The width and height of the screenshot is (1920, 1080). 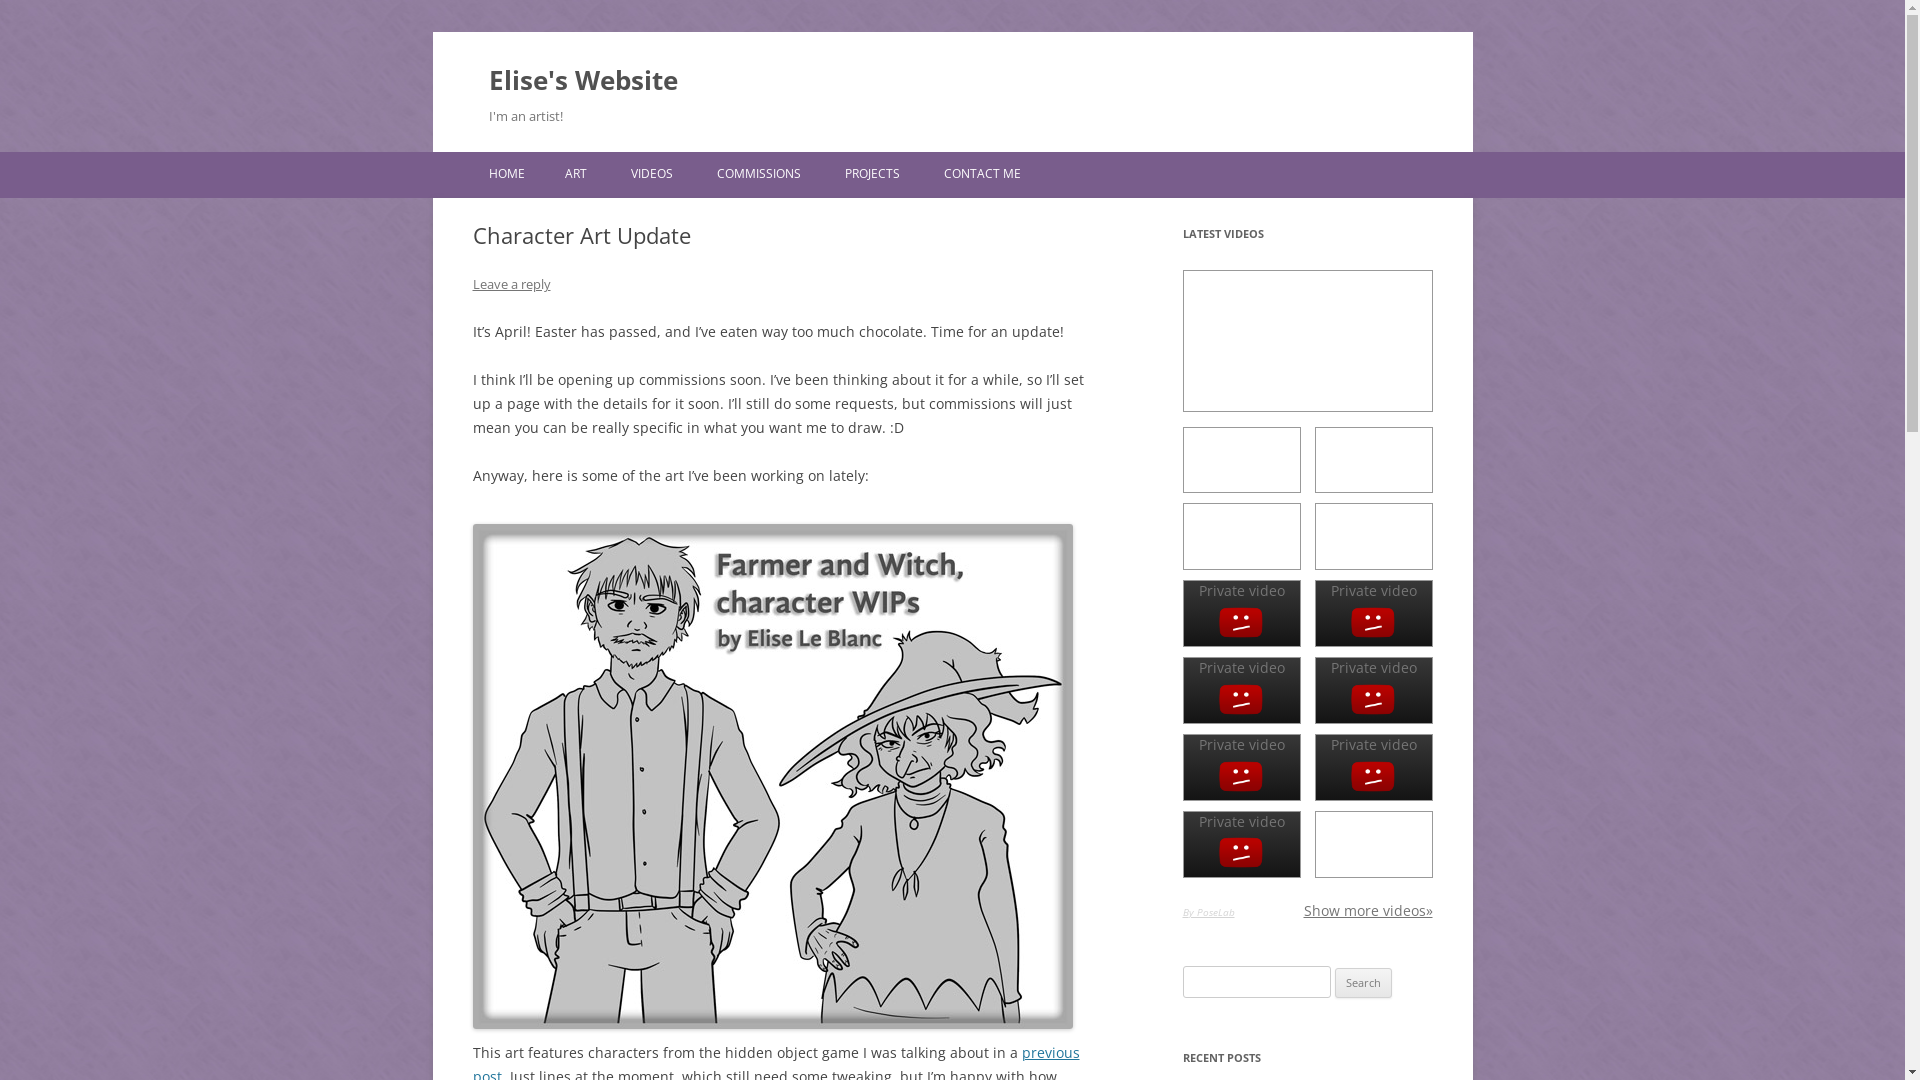 What do you see at coordinates (872, 174) in the screenshot?
I see `PROJECTS` at bounding box center [872, 174].